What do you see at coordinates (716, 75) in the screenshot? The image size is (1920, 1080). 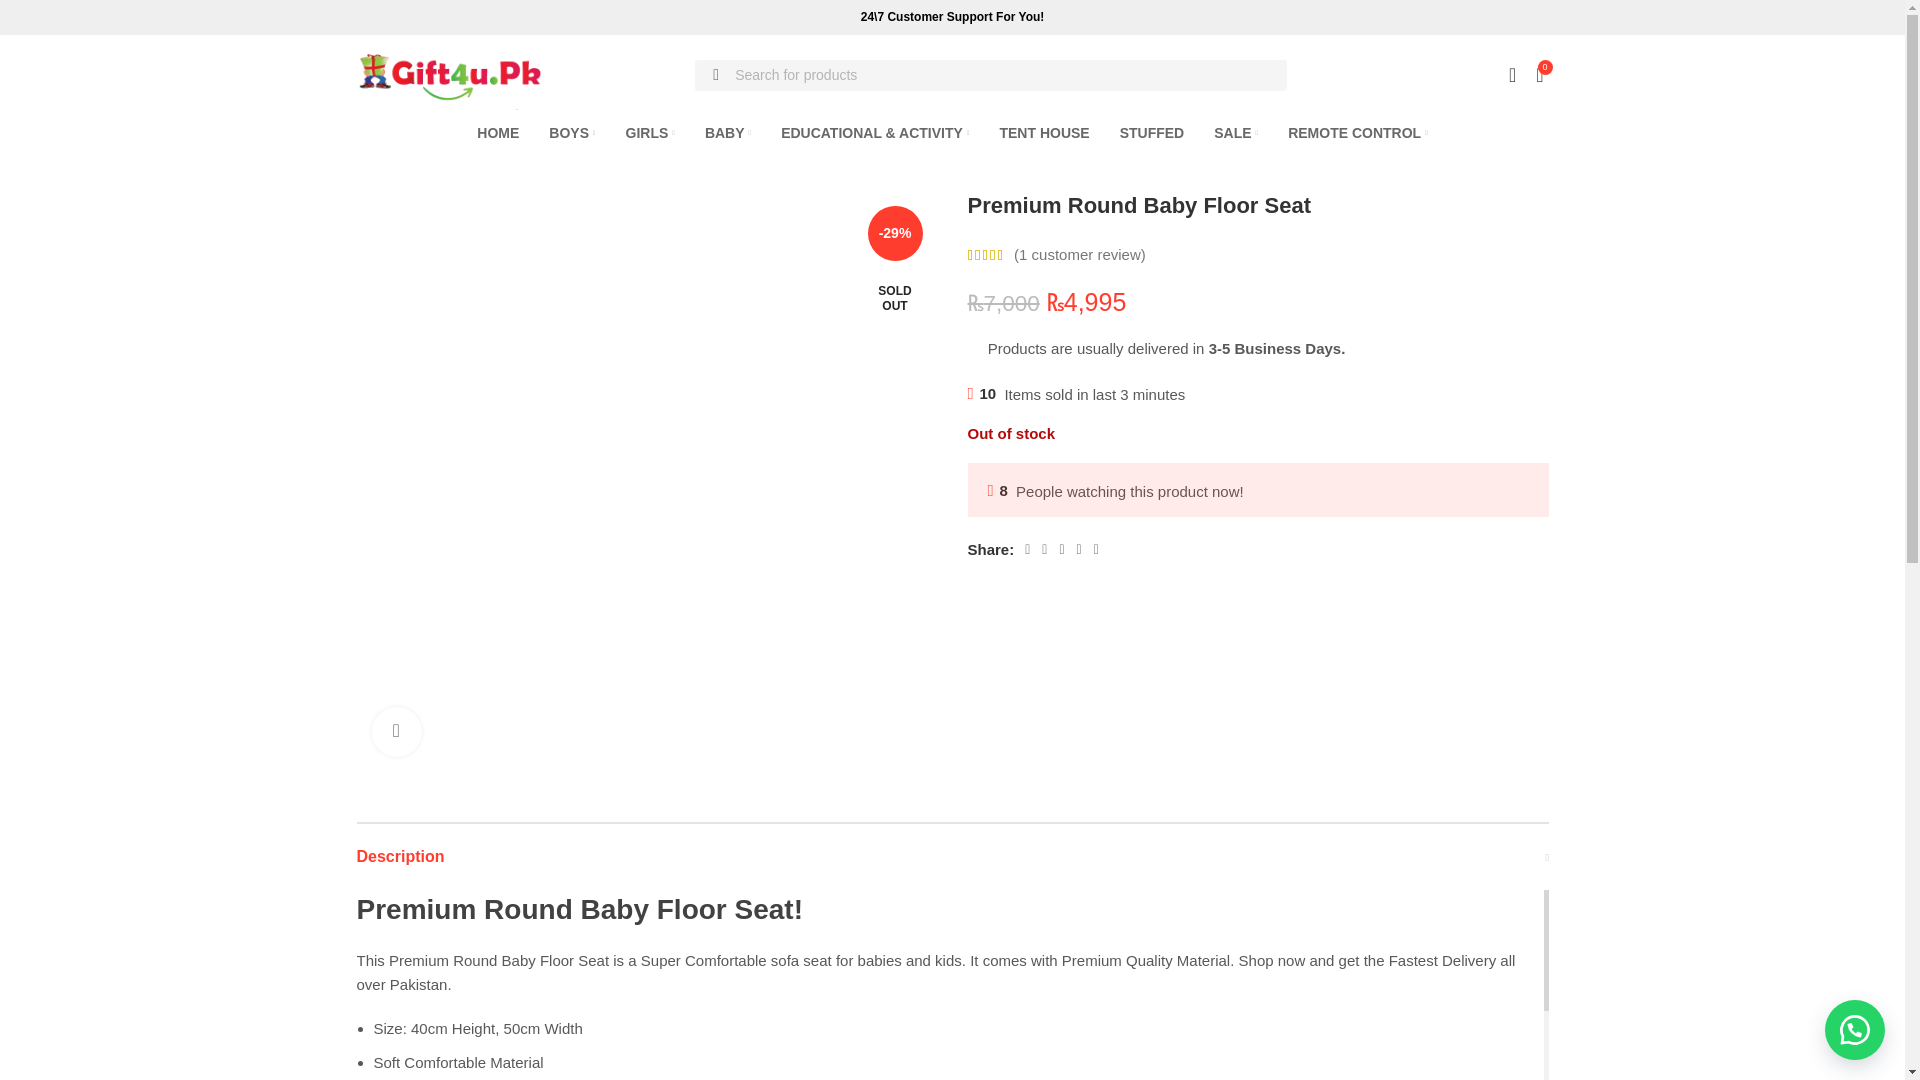 I see `SEARCH` at bounding box center [716, 75].